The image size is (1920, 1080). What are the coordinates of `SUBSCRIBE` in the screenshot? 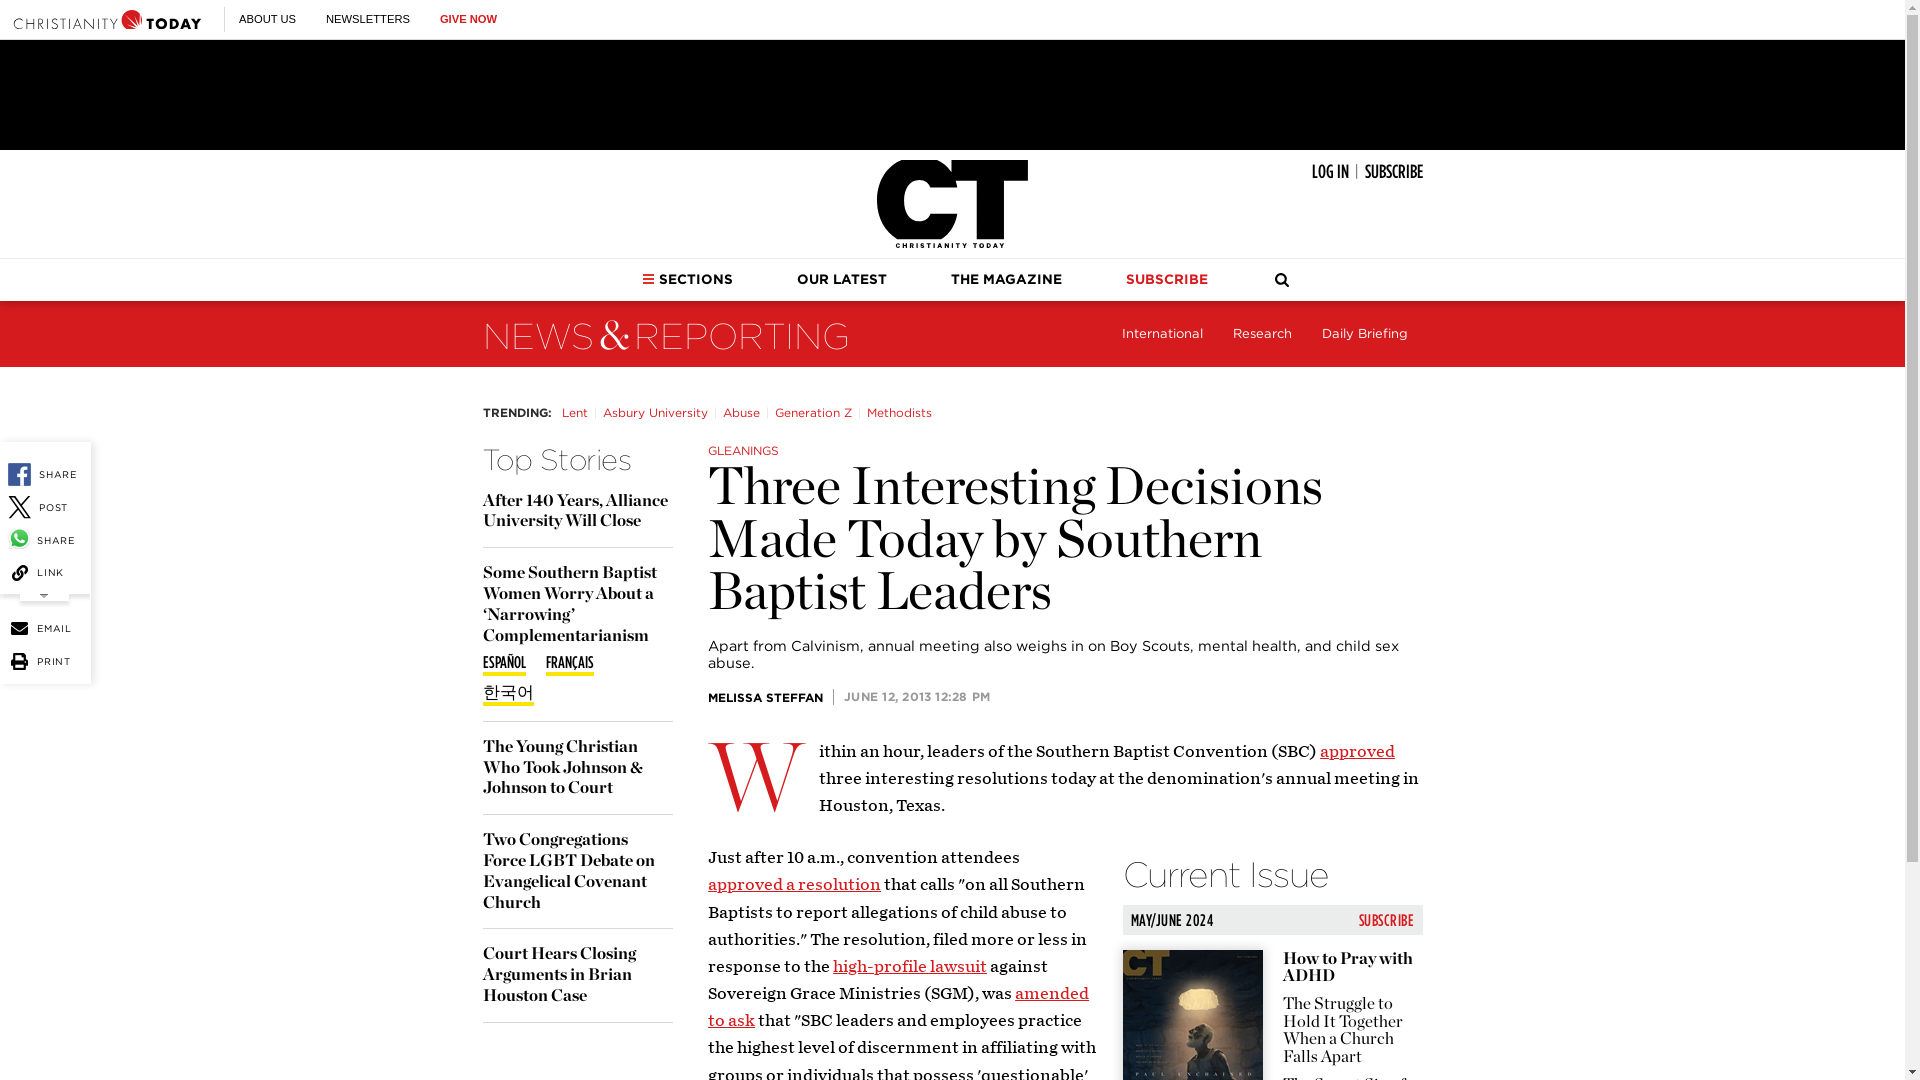 It's located at (1392, 172).